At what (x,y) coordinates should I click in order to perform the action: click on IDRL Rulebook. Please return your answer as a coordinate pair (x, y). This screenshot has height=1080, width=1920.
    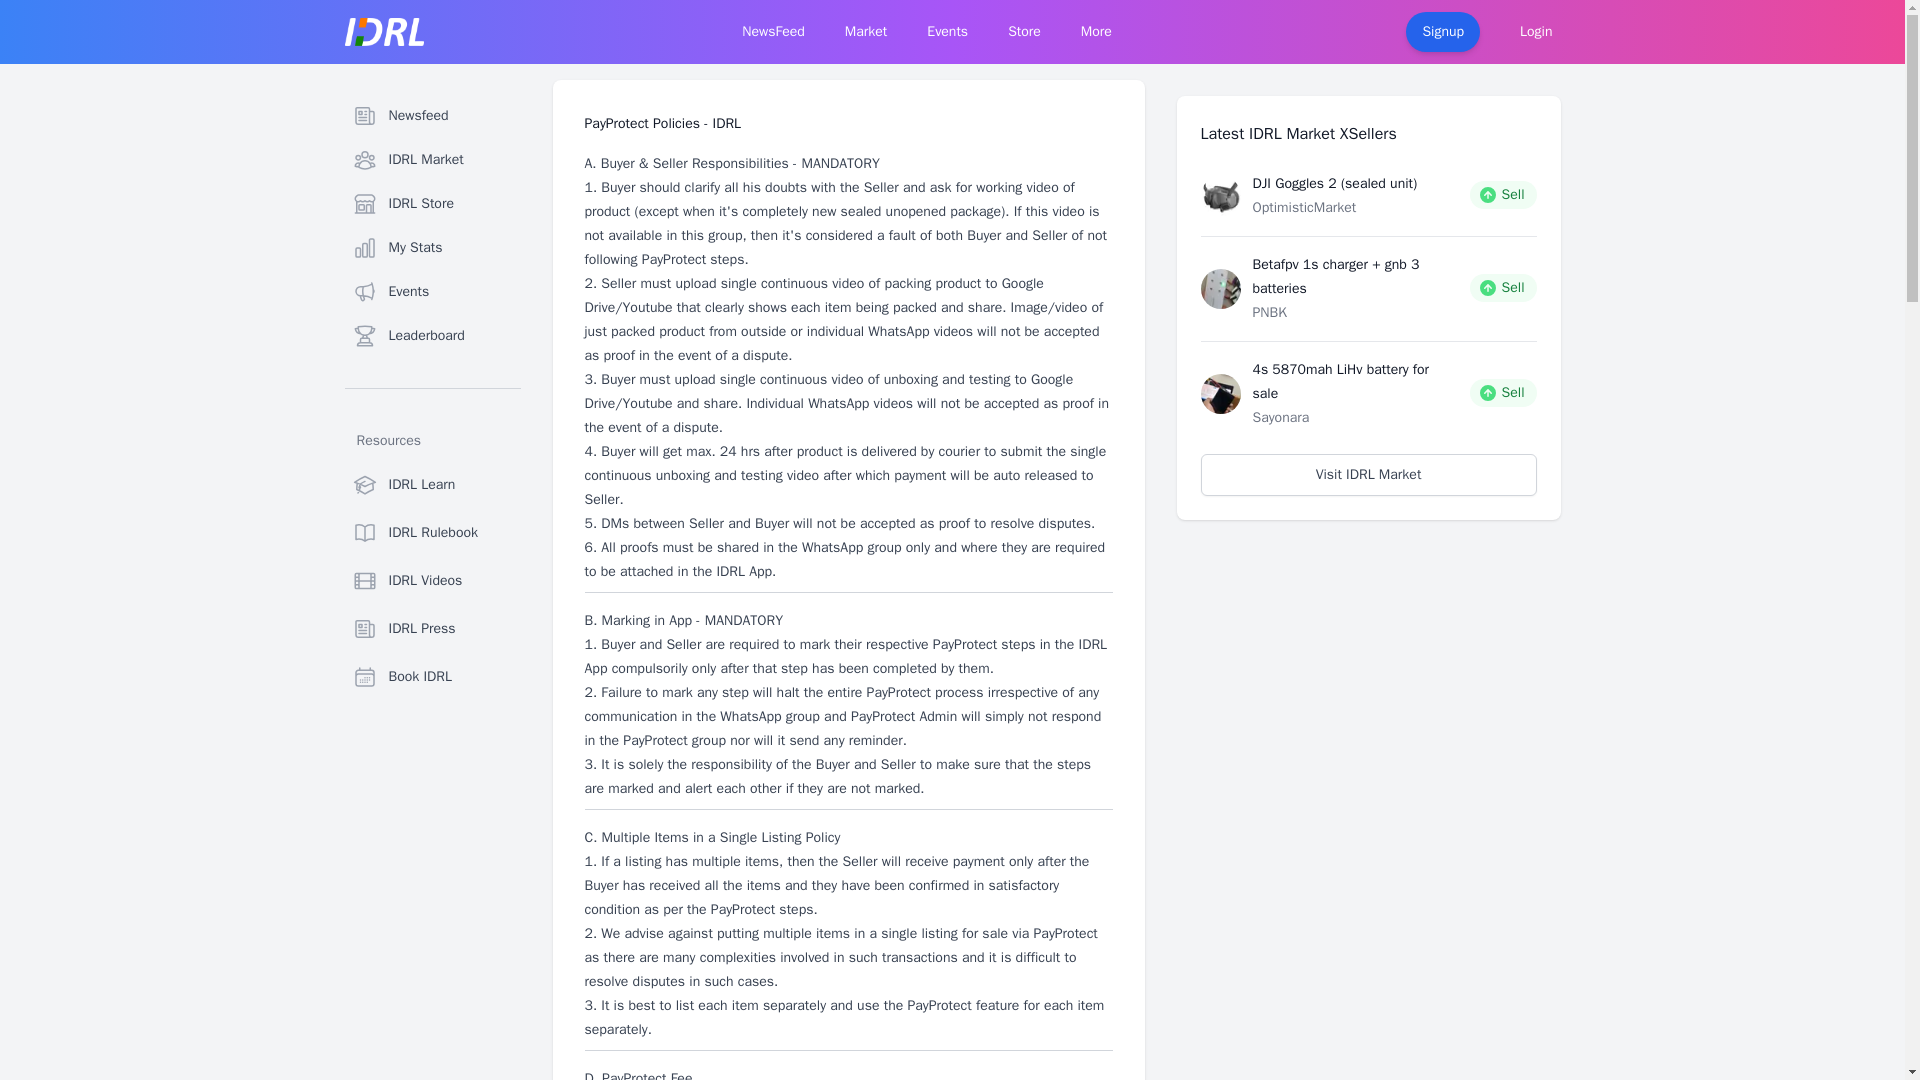
    Looking at the image, I should click on (432, 532).